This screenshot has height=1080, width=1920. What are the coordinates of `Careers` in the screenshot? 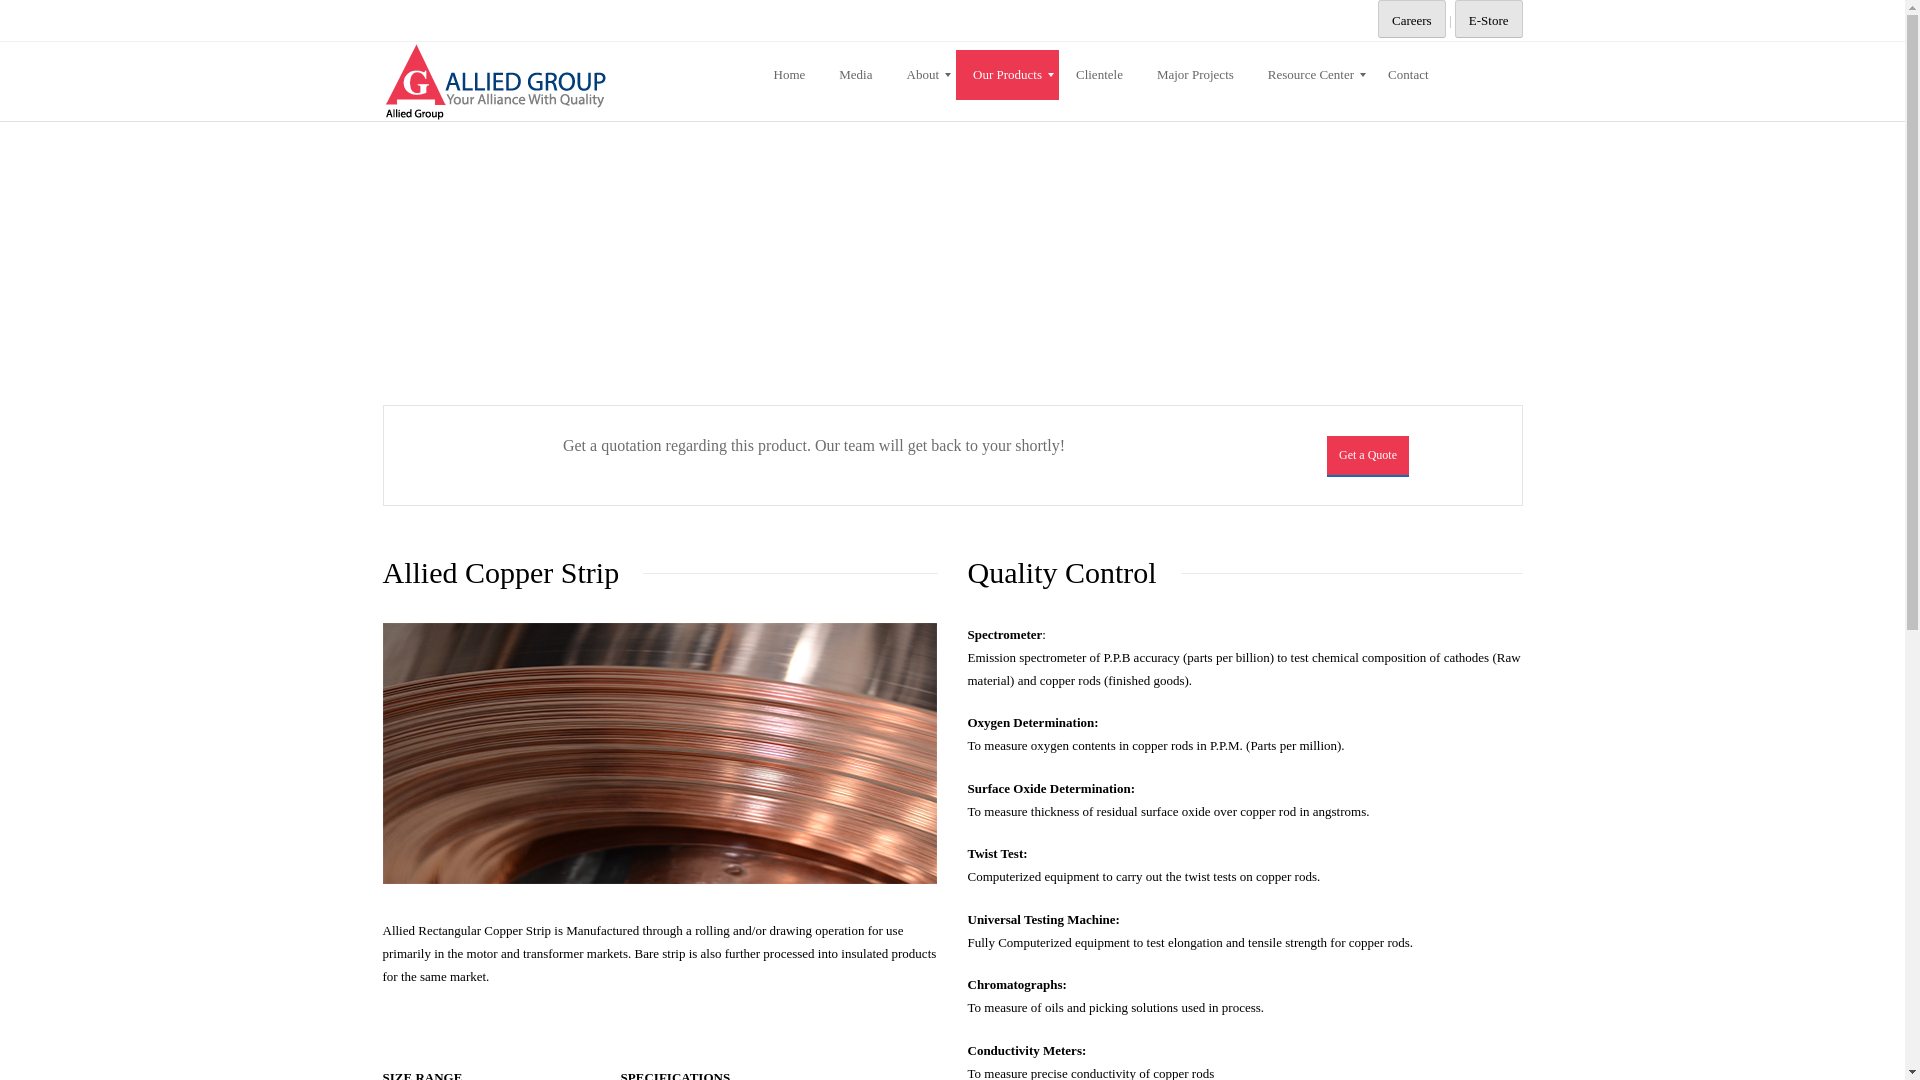 It's located at (1412, 18).